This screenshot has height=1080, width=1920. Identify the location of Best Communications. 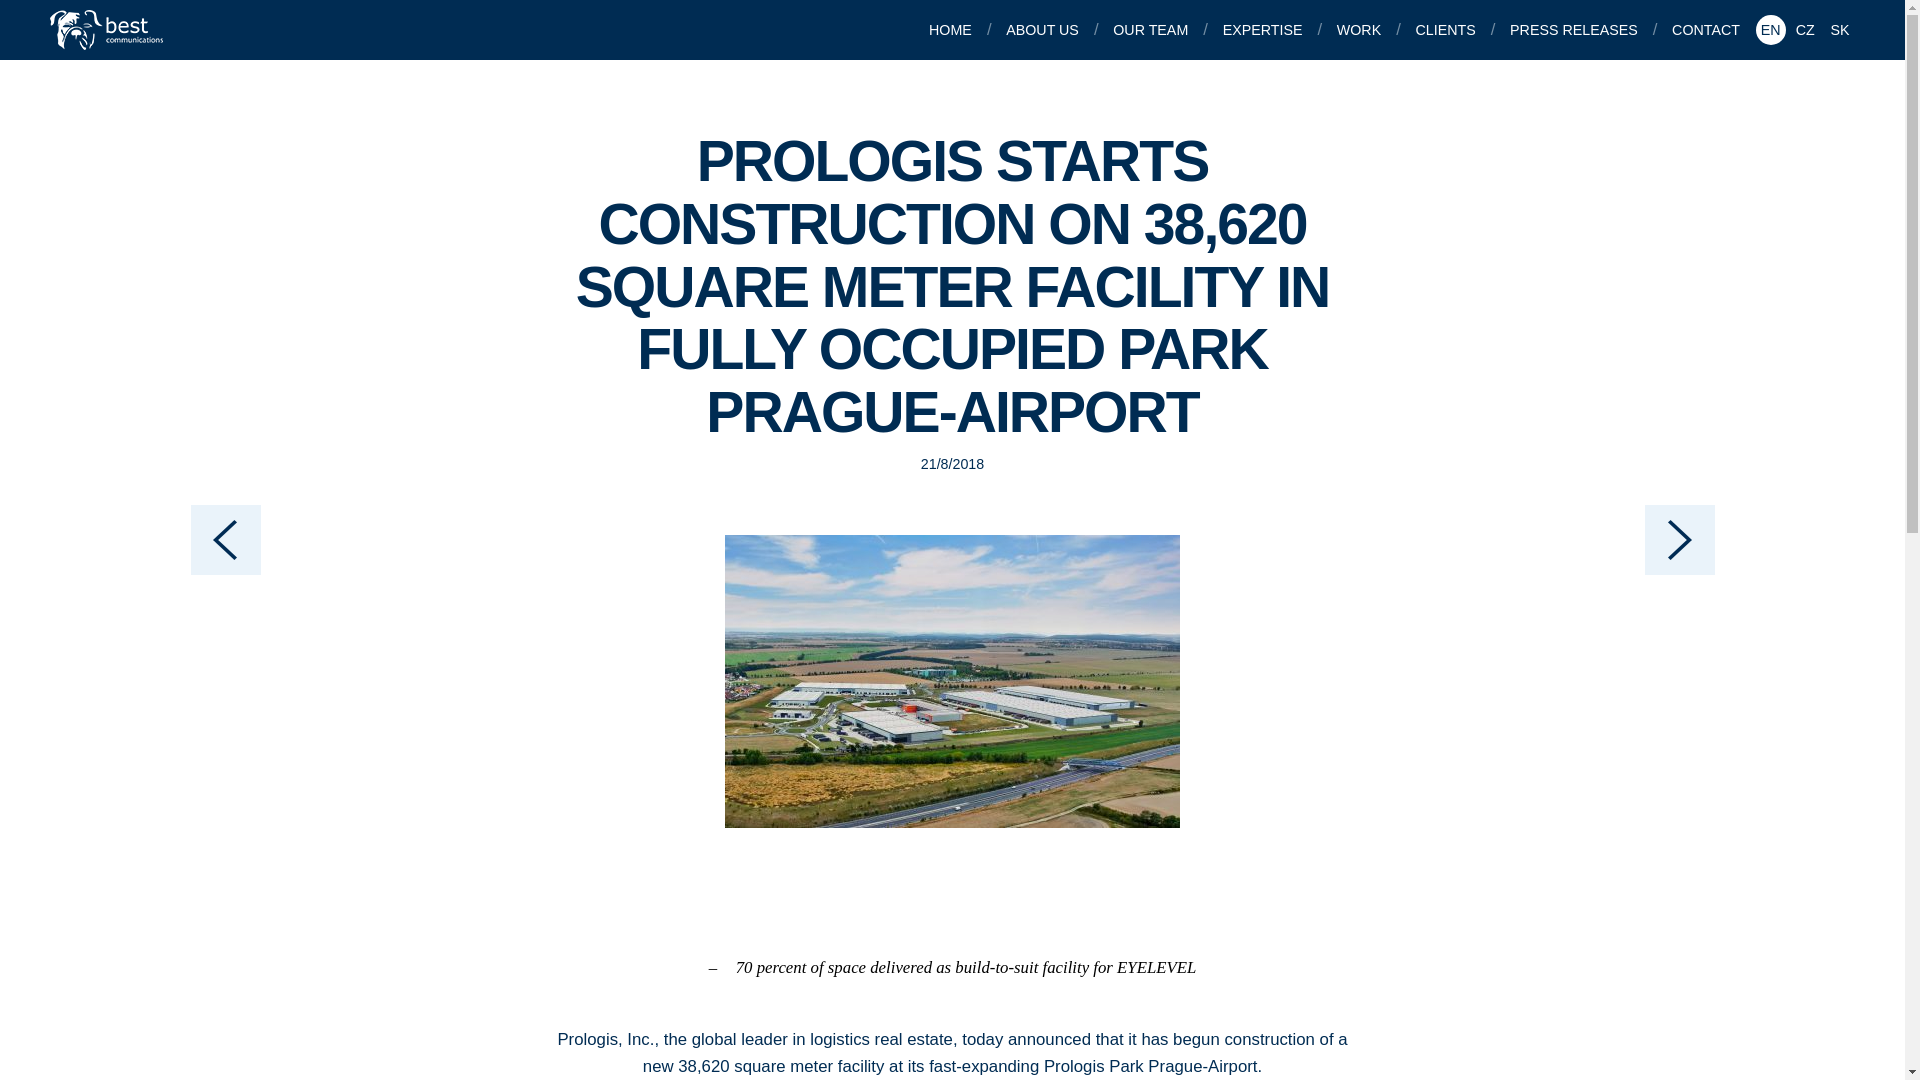
(108, 29).